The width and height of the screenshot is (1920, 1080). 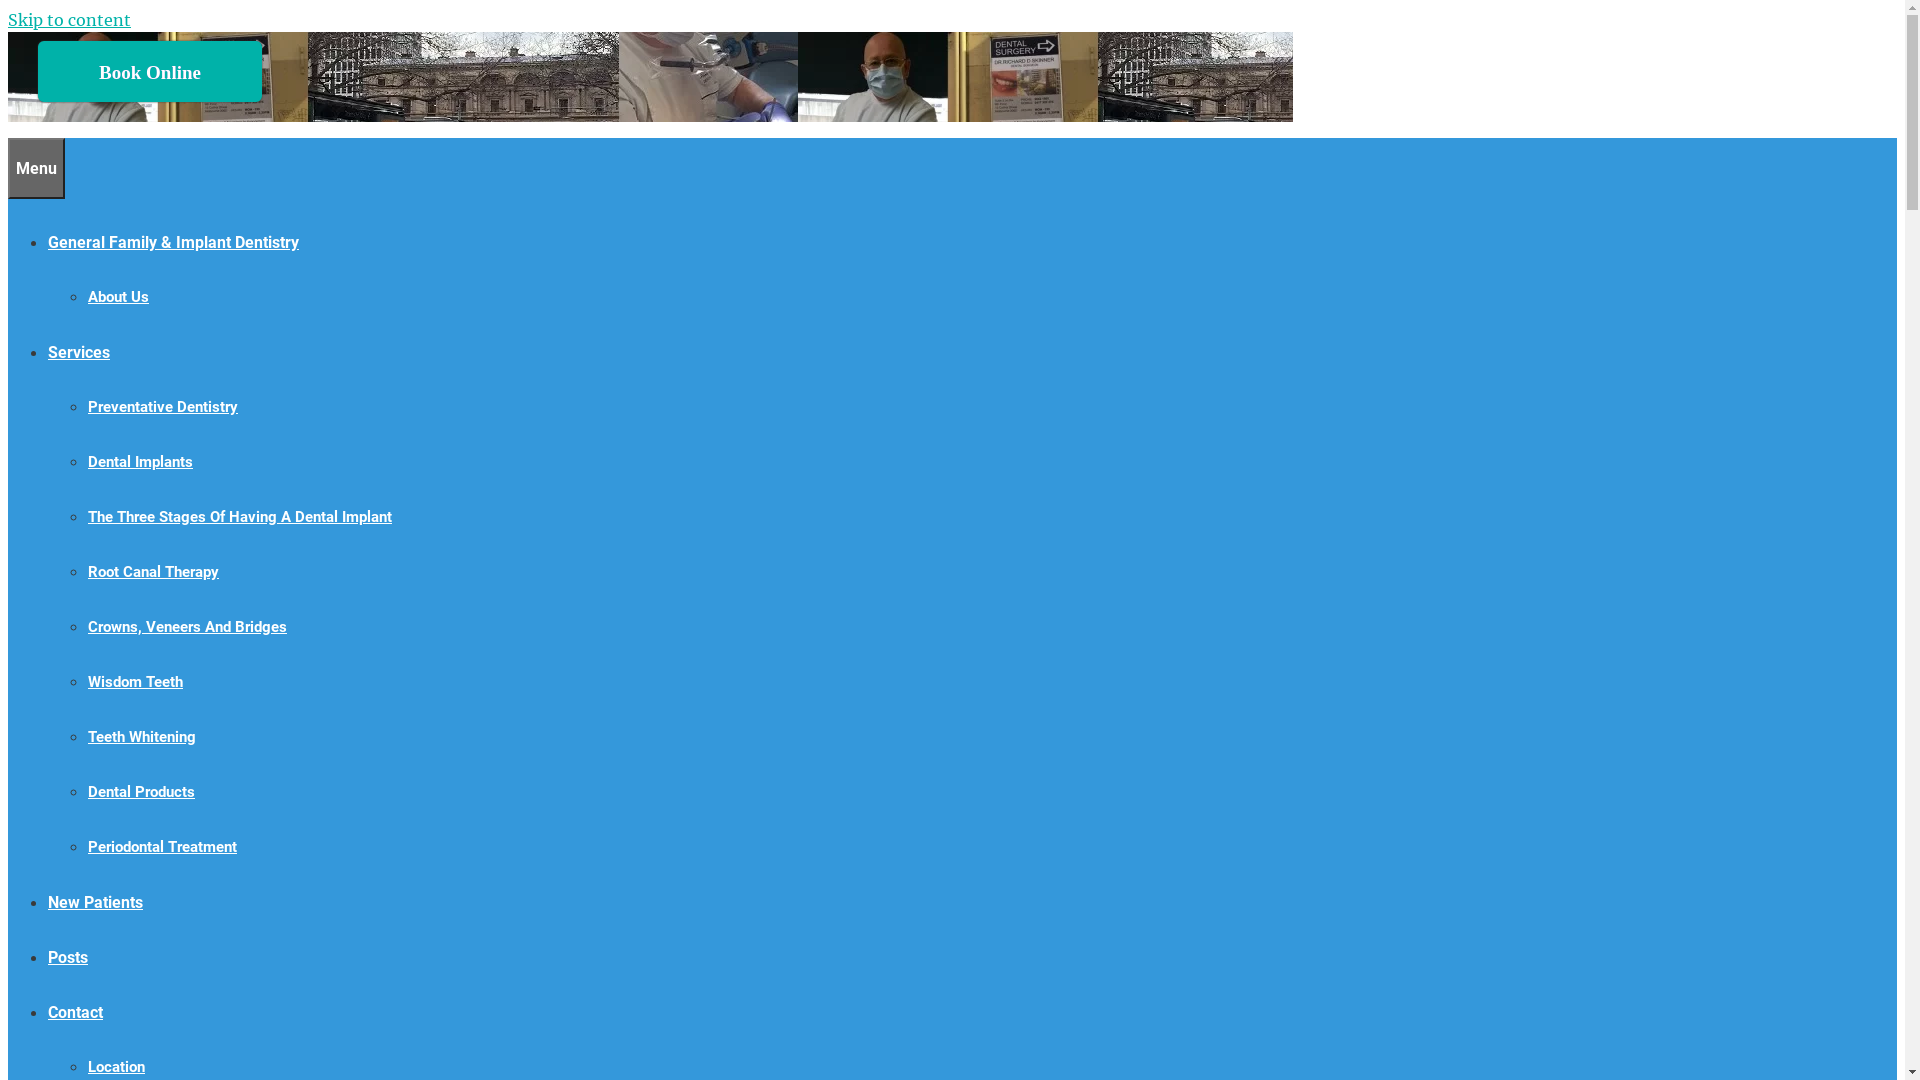 What do you see at coordinates (76, 1012) in the screenshot?
I see `Contact` at bounding box center [76, 1012].